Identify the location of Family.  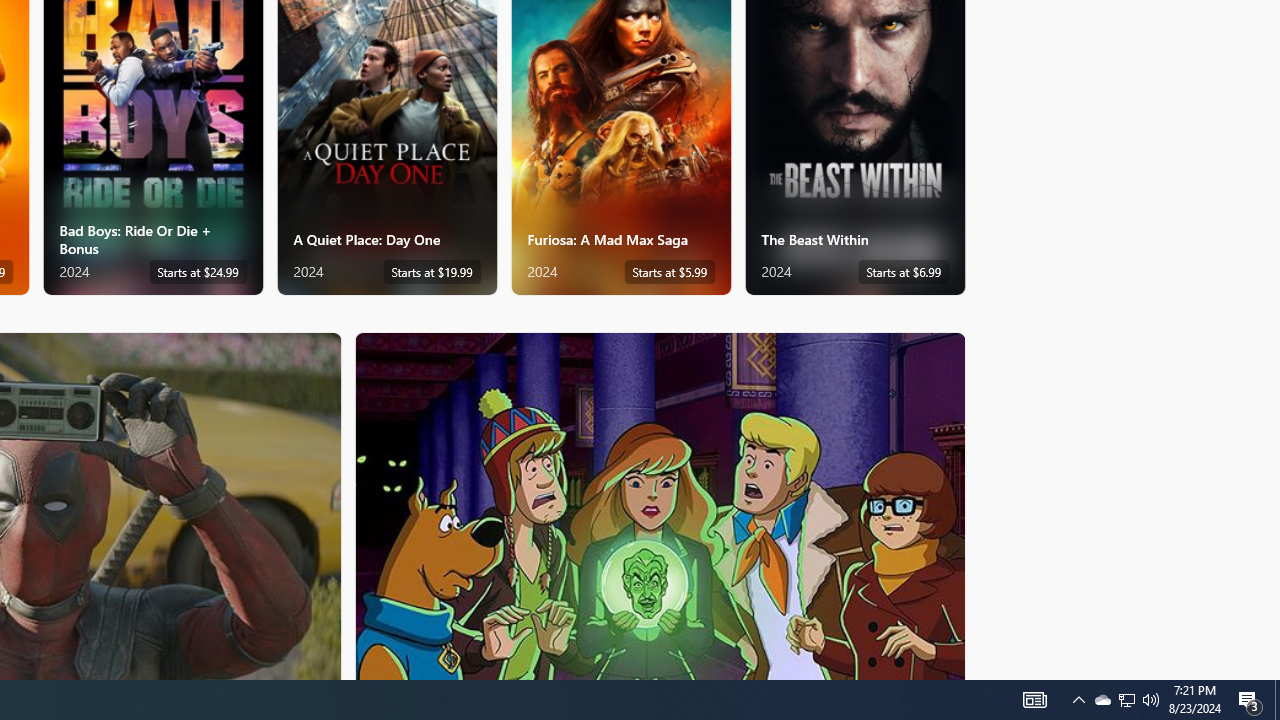
(660, 505).